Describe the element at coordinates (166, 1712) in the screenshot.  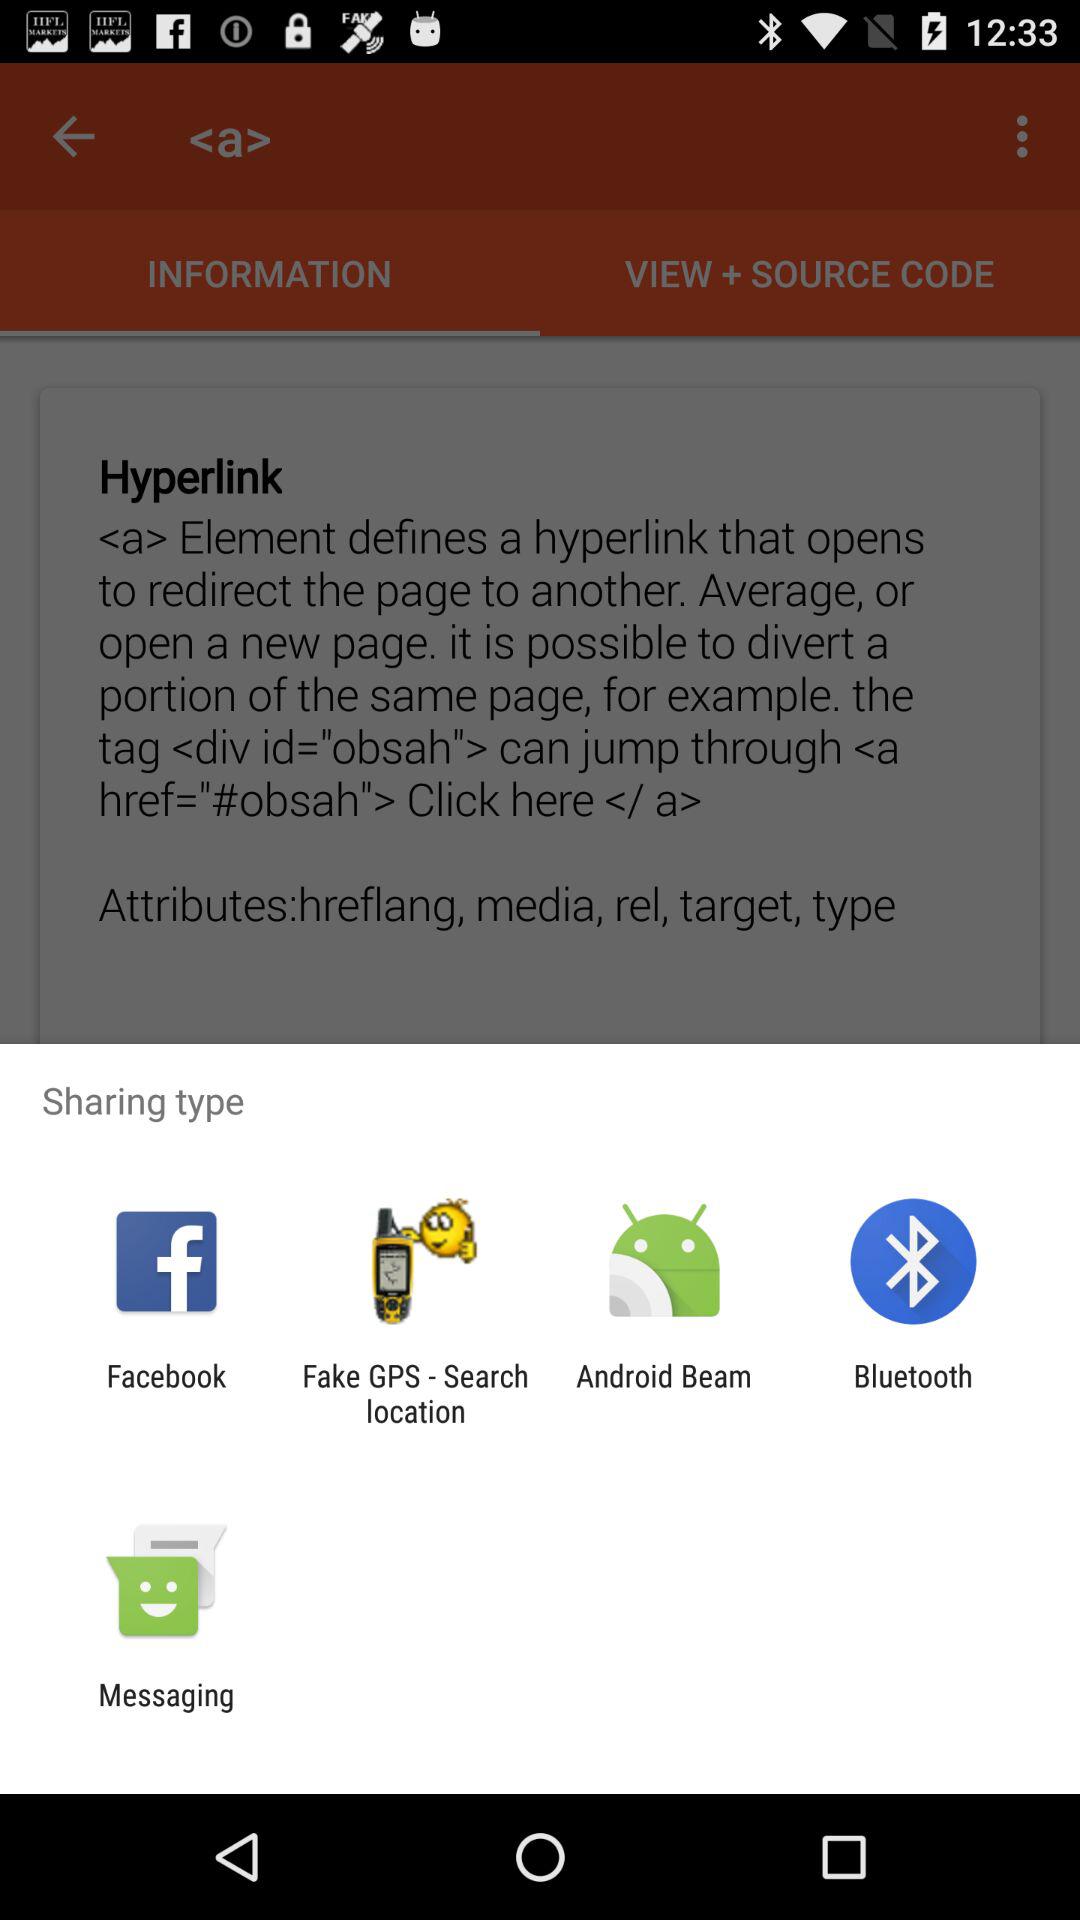
I see `scroll to messaging` at that location.